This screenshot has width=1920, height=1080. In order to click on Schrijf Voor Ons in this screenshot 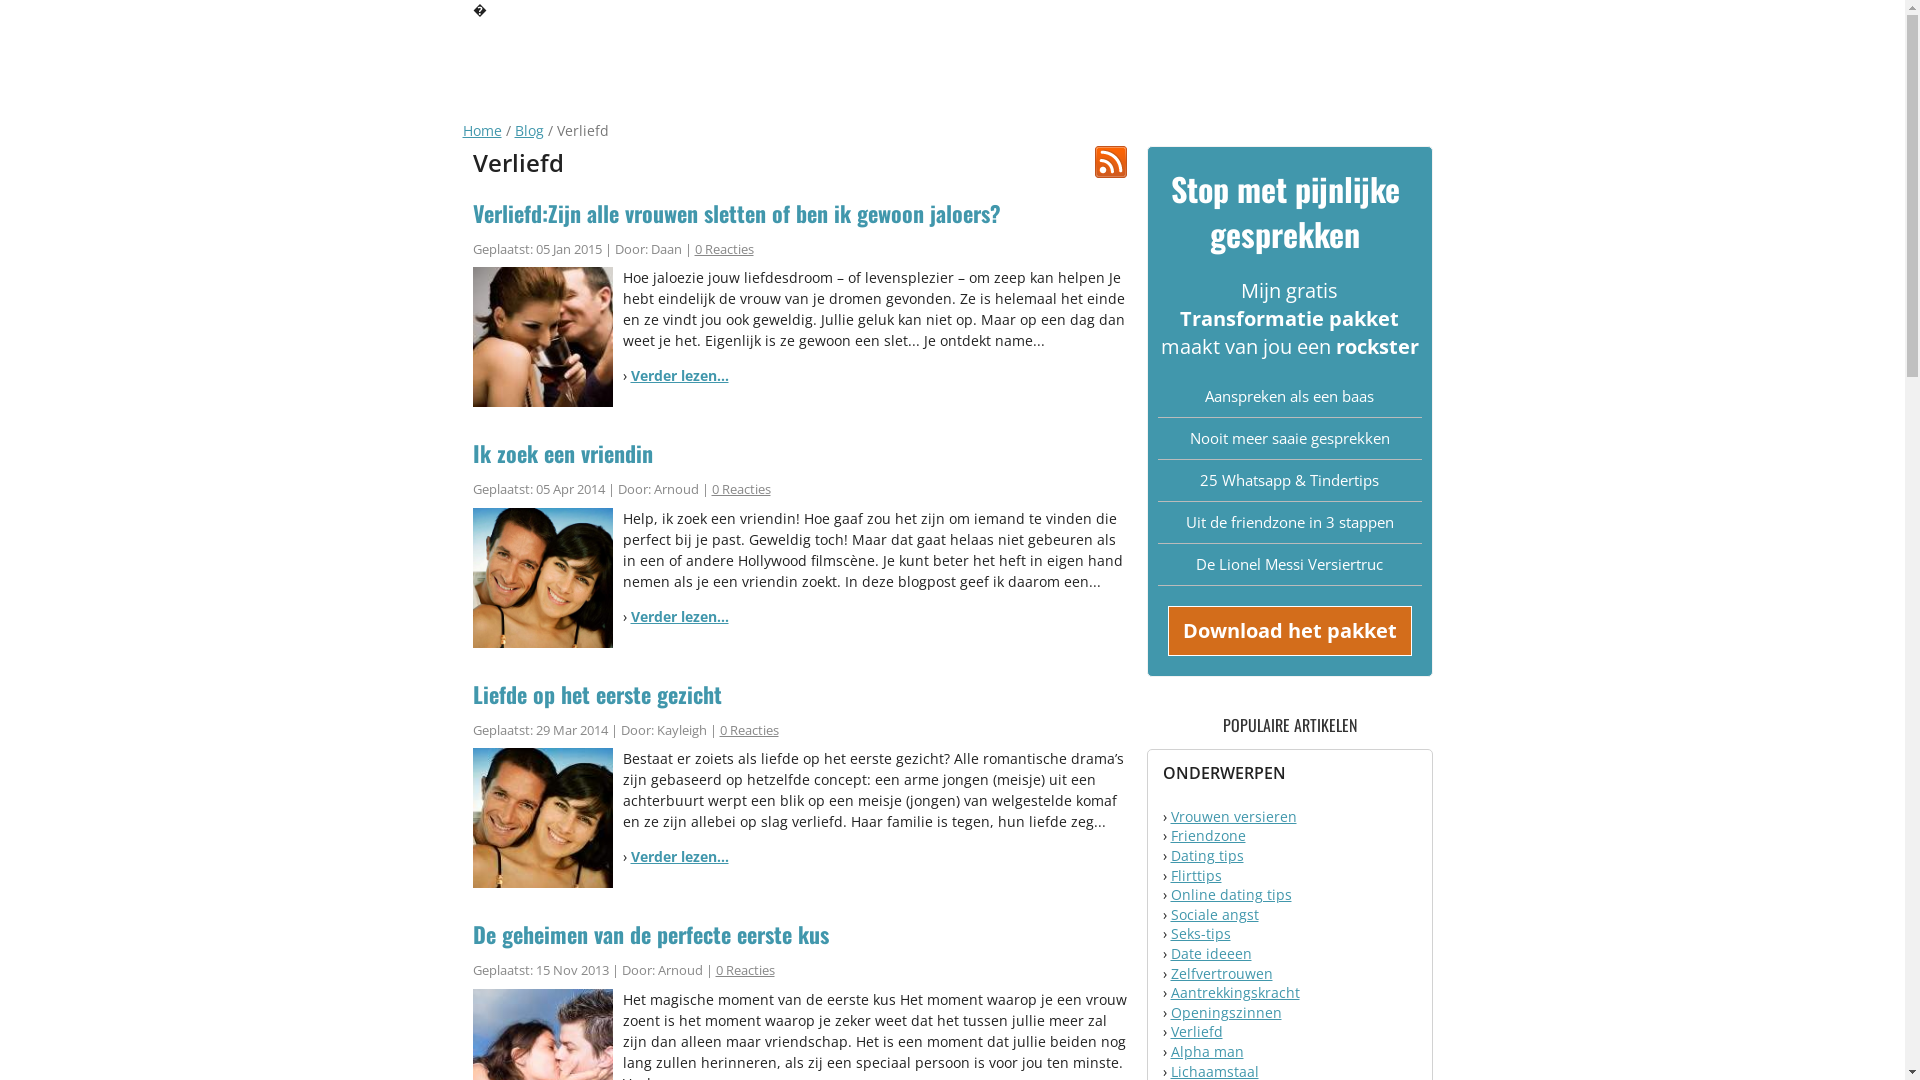, I will do `click(1317, 14)`.